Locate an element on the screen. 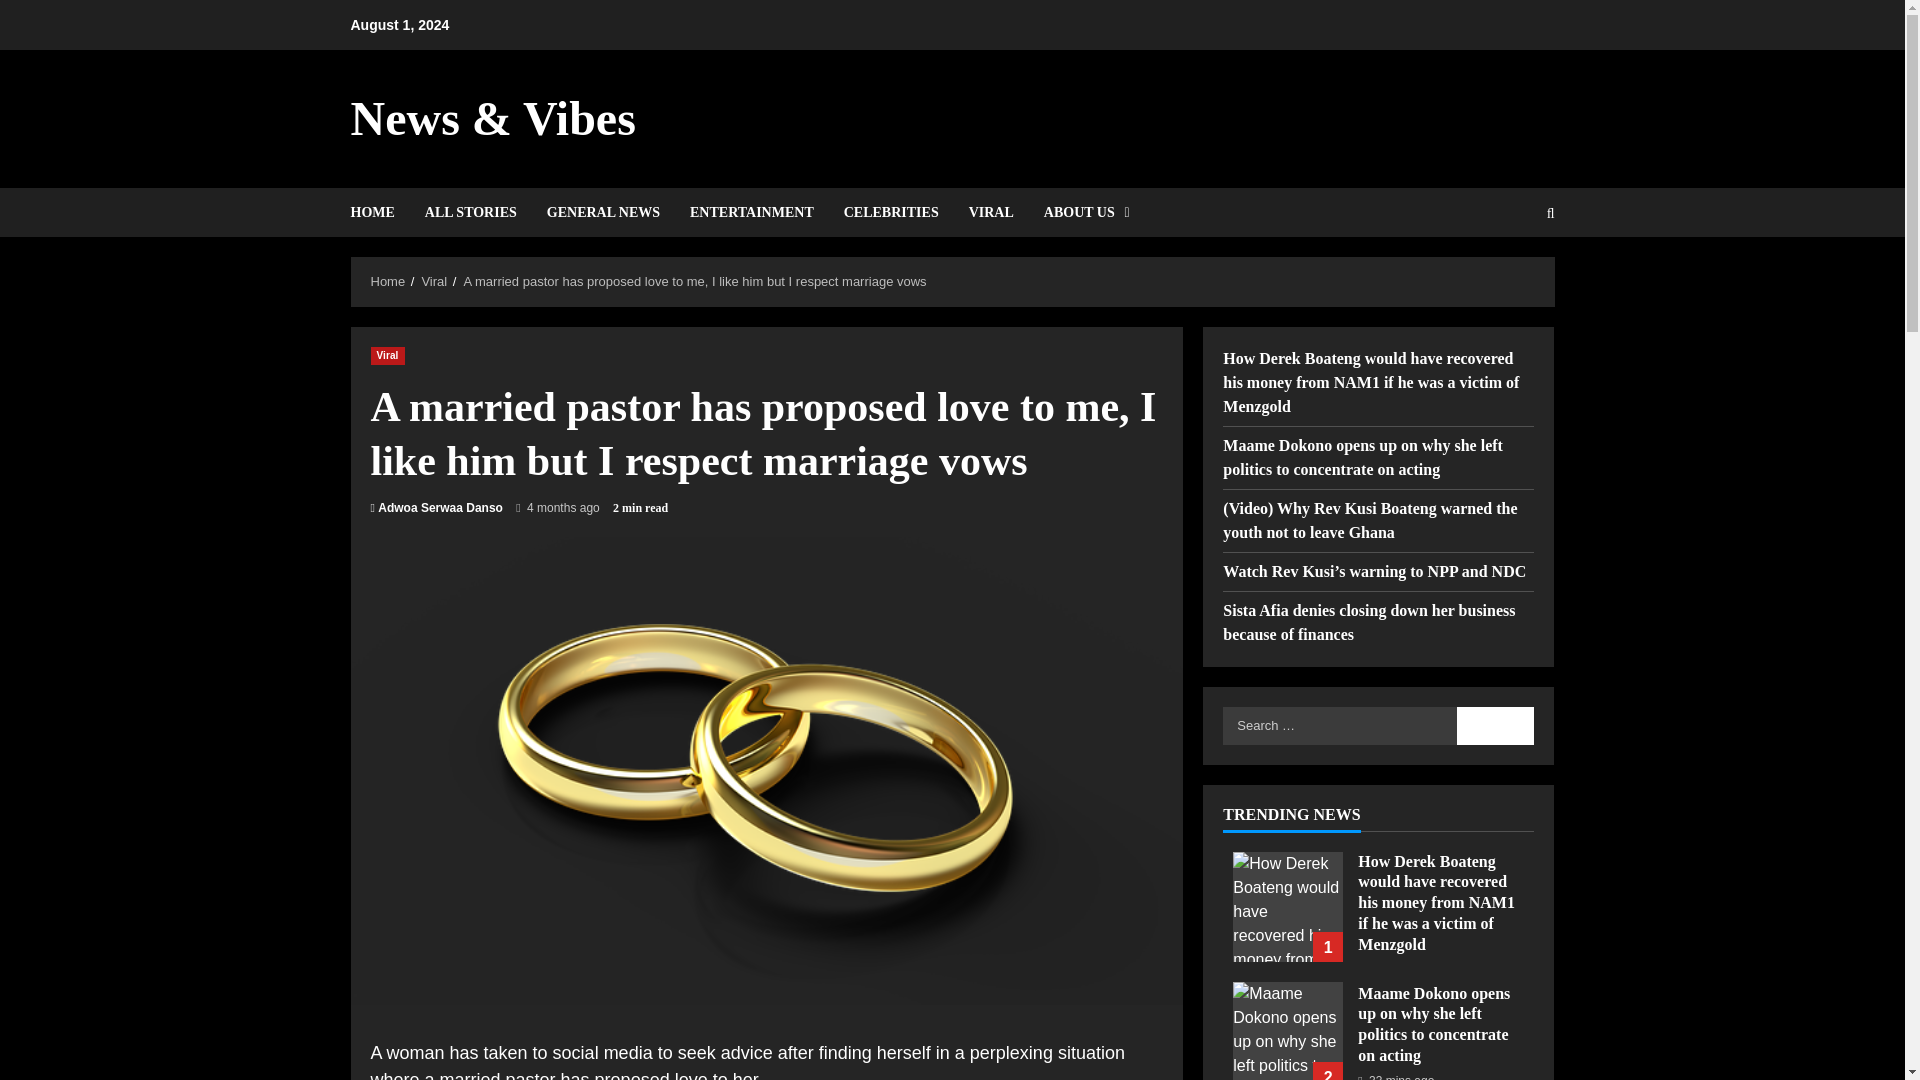  GENERAL NEWS is located at coordinates (603, 212).